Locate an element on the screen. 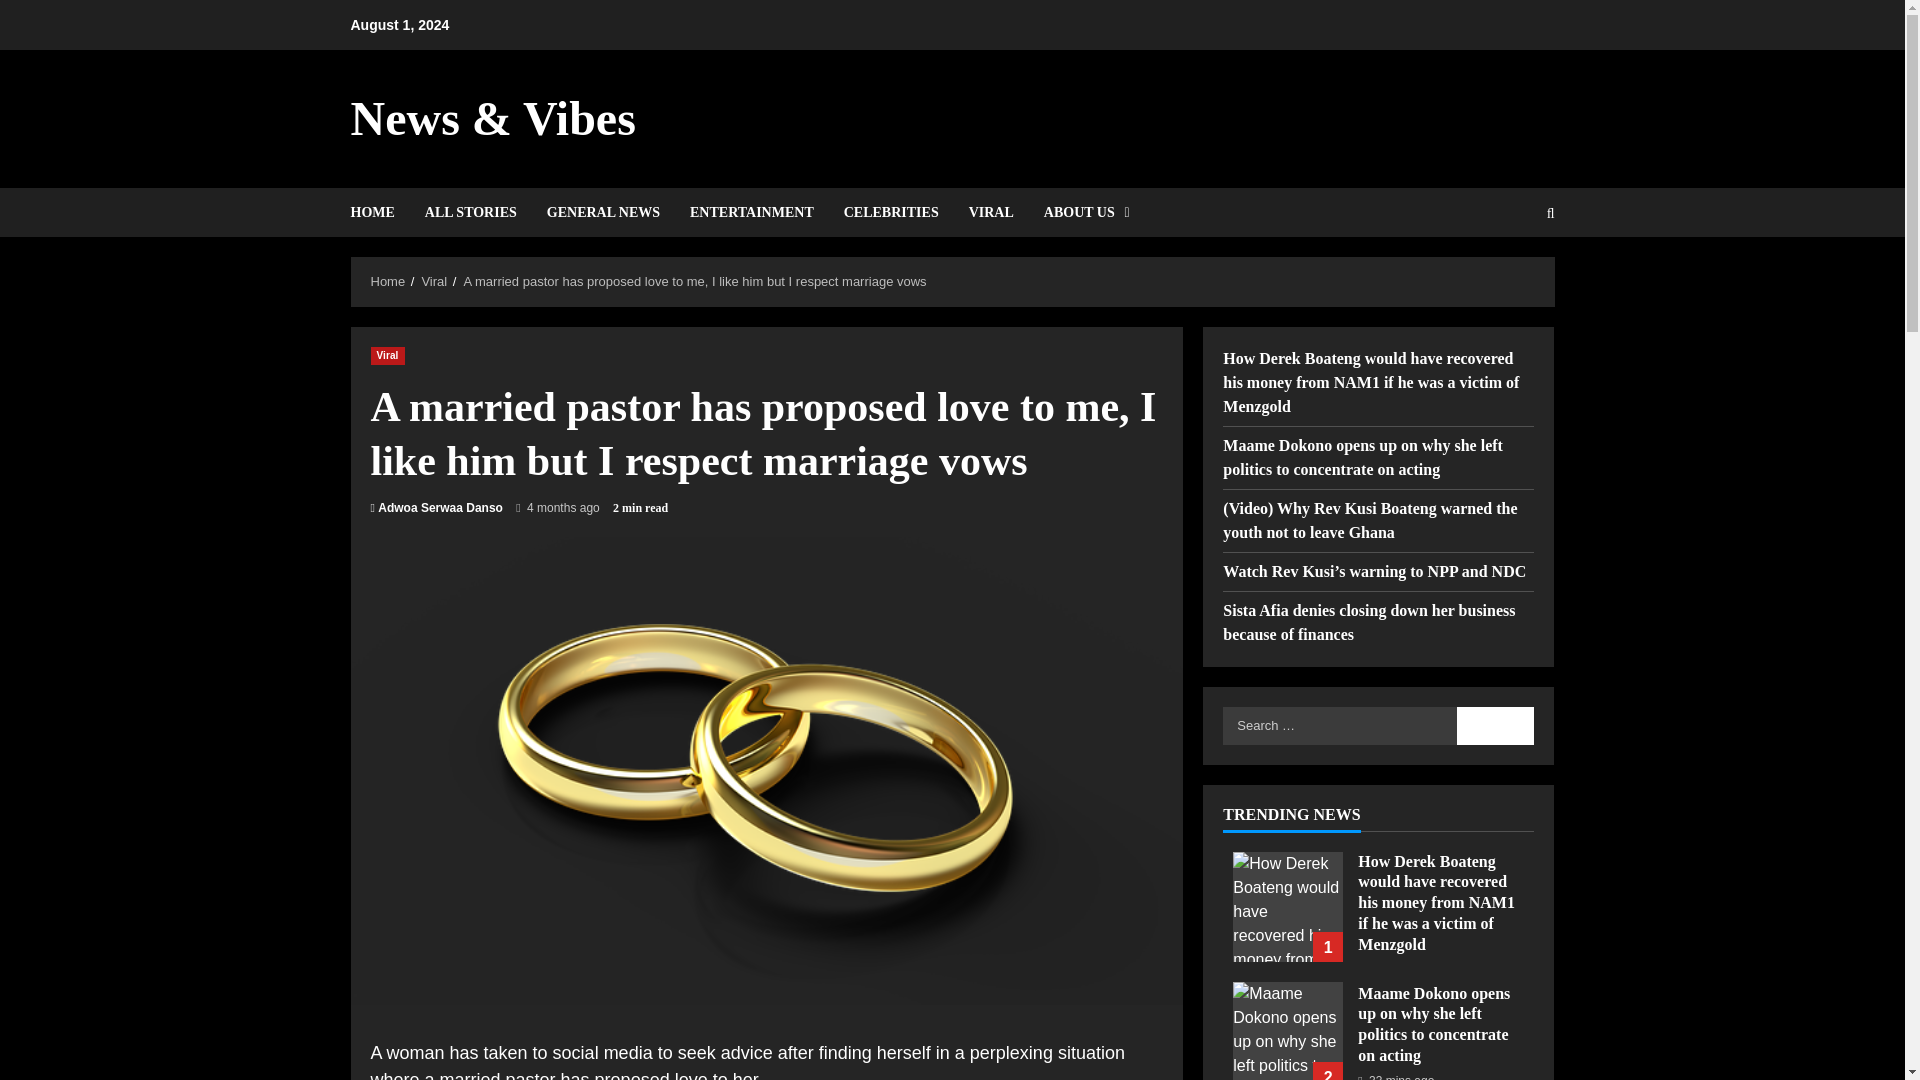  GENERAL NEWS is located at coordinates (603, 212).